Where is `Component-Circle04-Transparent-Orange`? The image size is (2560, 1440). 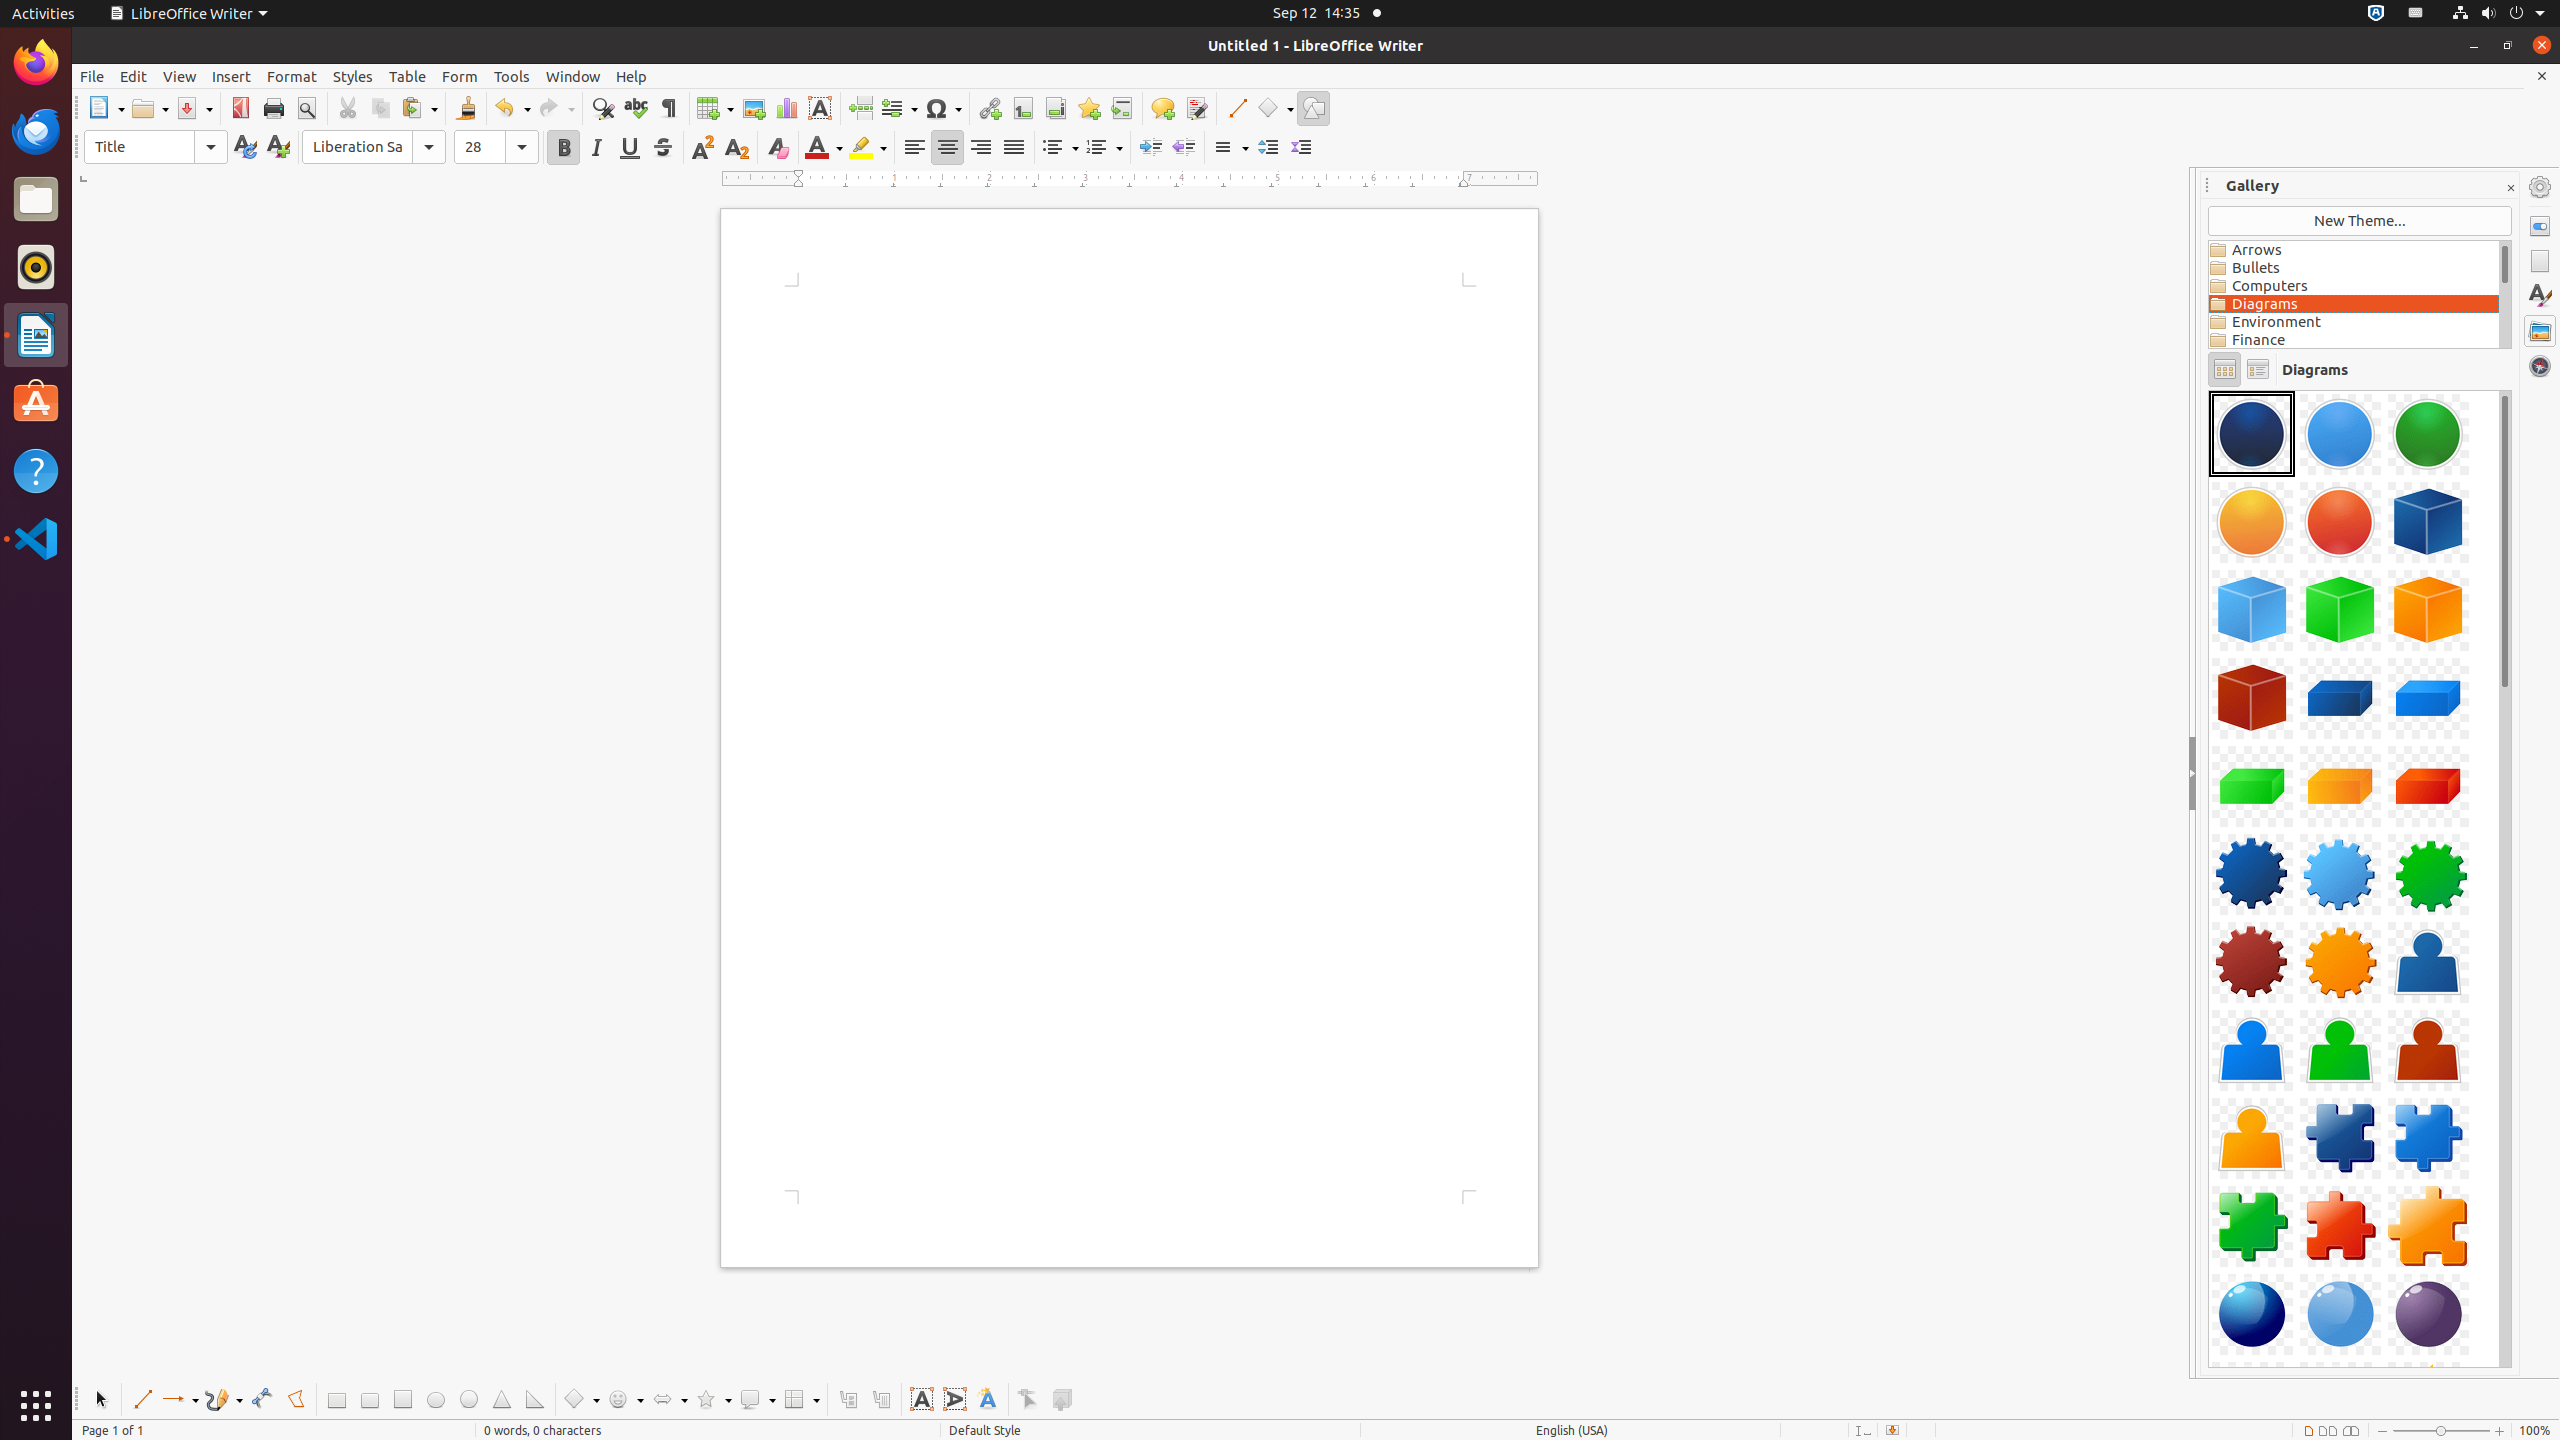 Component-Circle04-Transparent-Orange is located at coordinates (2252, 522).